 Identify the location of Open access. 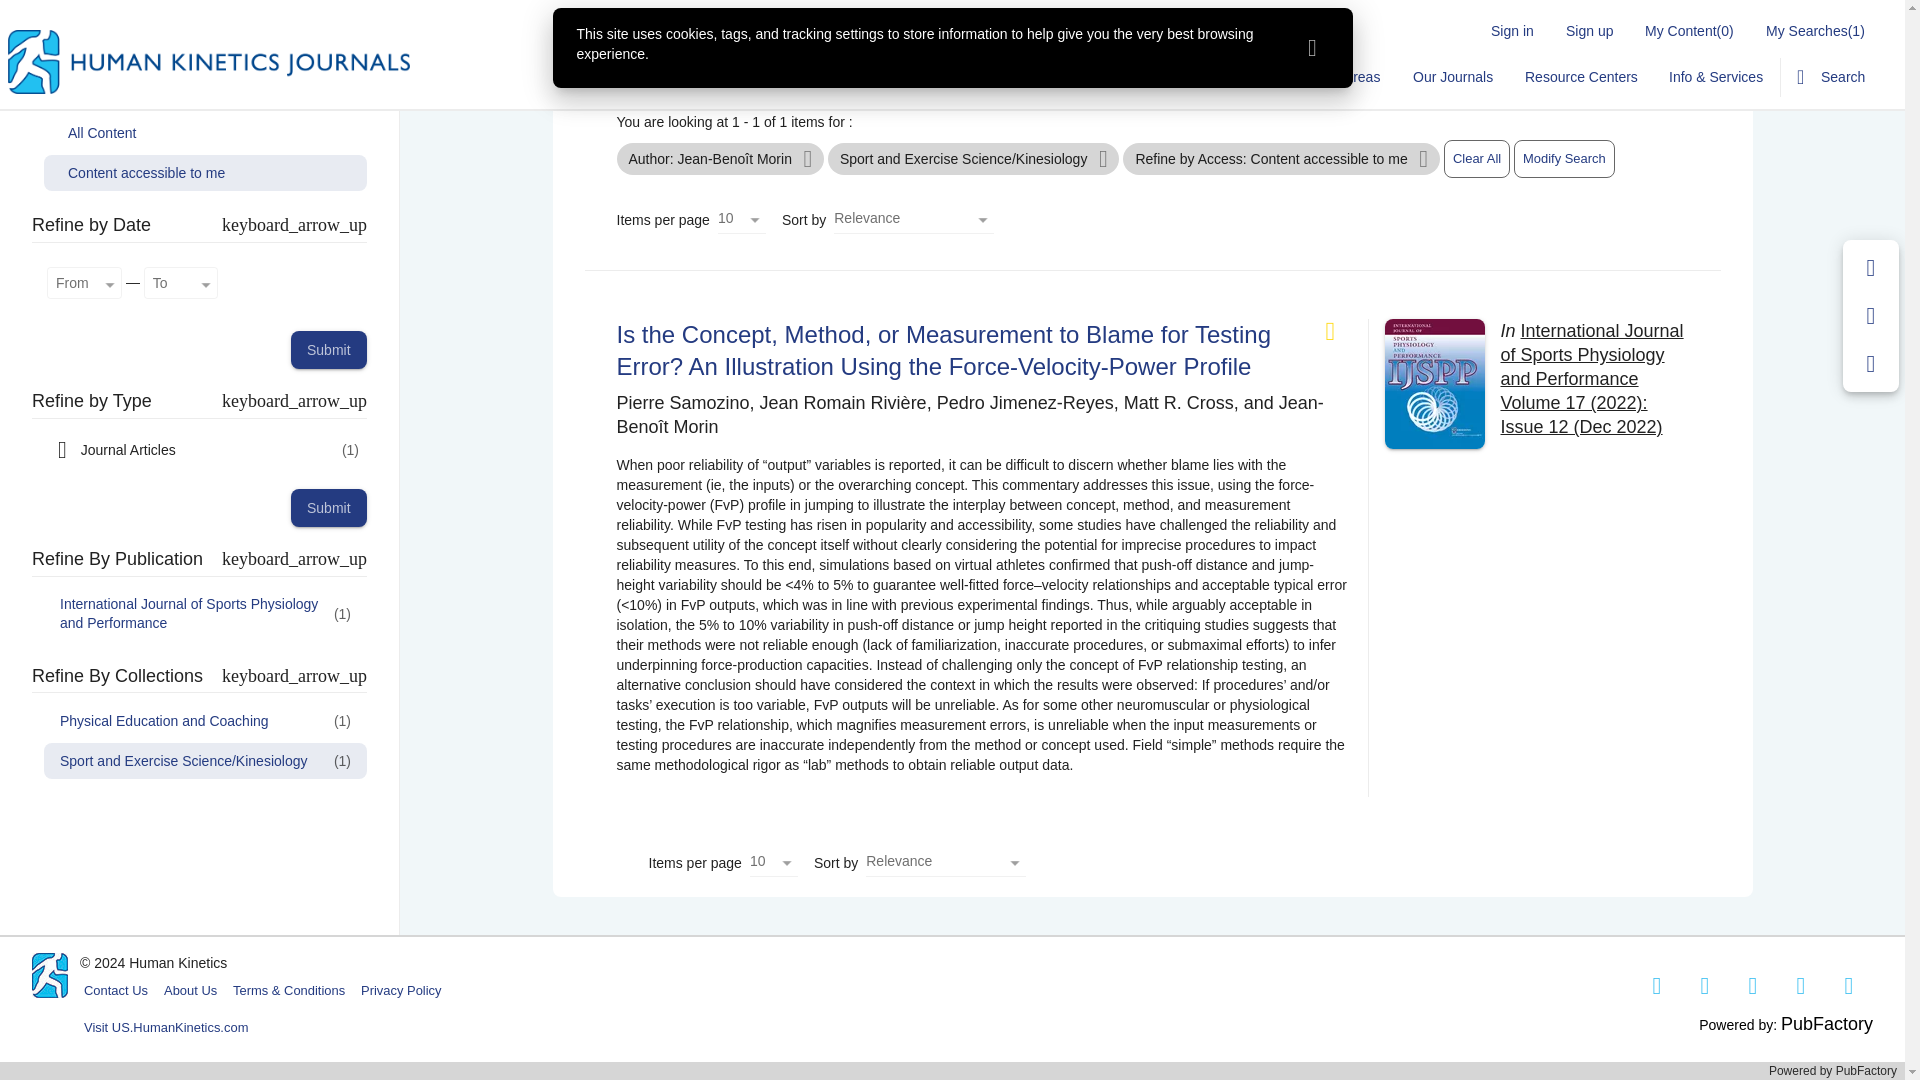
(1338, 331).